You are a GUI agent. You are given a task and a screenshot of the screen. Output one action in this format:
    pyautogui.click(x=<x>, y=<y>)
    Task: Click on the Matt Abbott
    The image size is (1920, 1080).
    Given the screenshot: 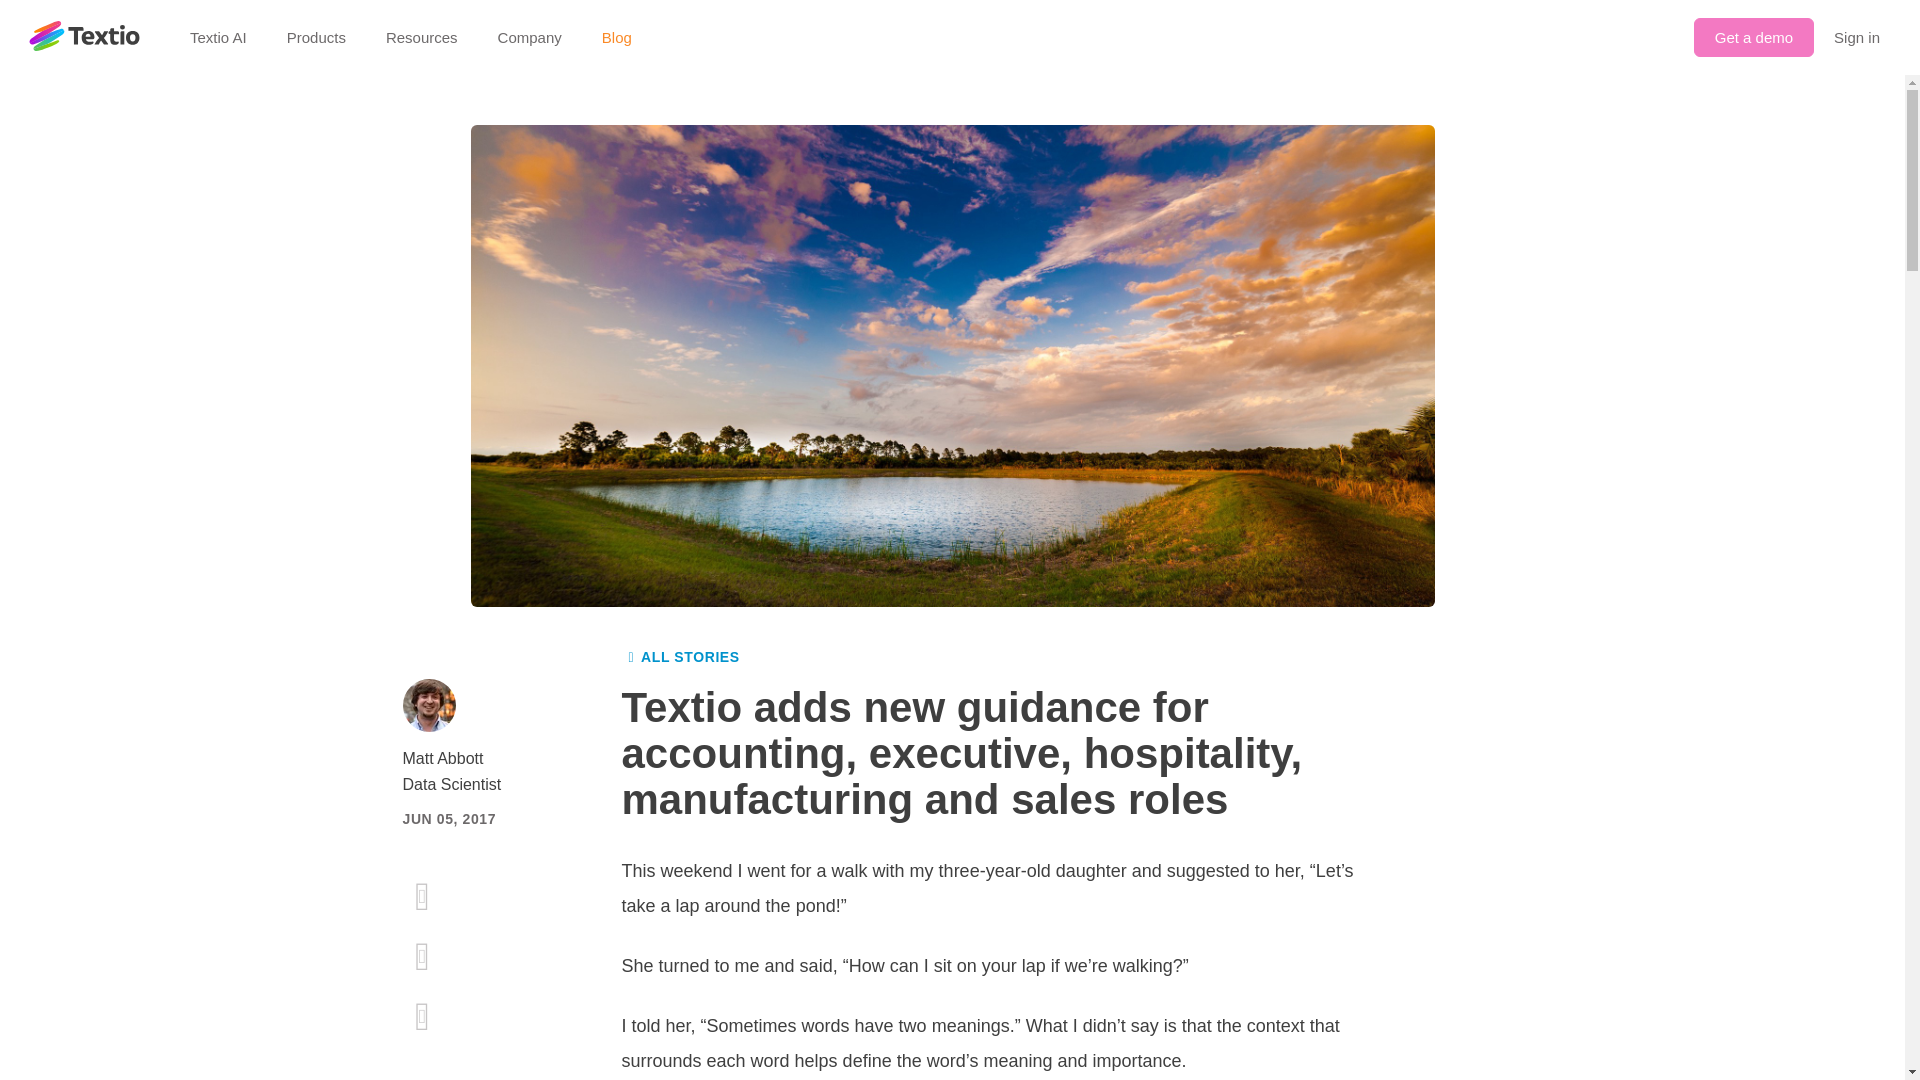 What is the action you would take?
    pyautogui.click(x=488, y=760)
    